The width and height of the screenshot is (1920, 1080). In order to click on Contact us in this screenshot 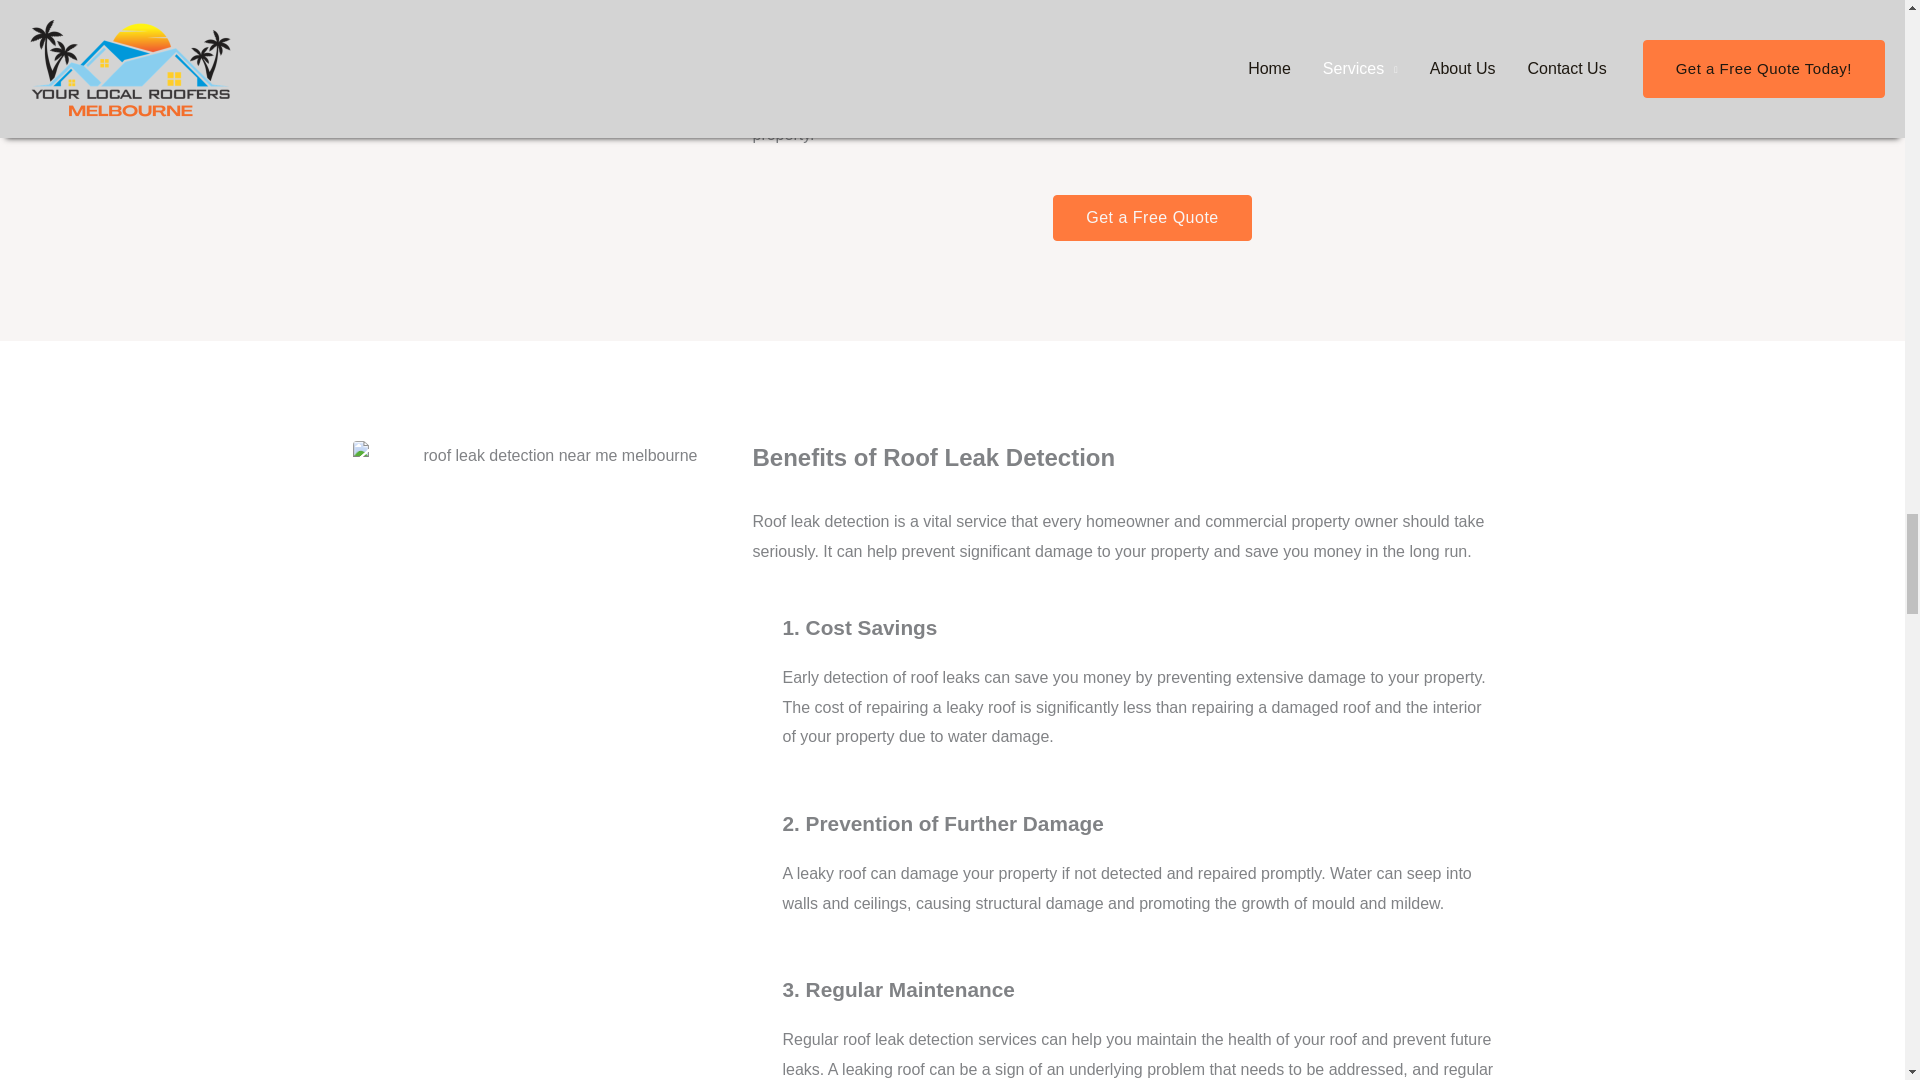, I will do `click(790, 104)`.